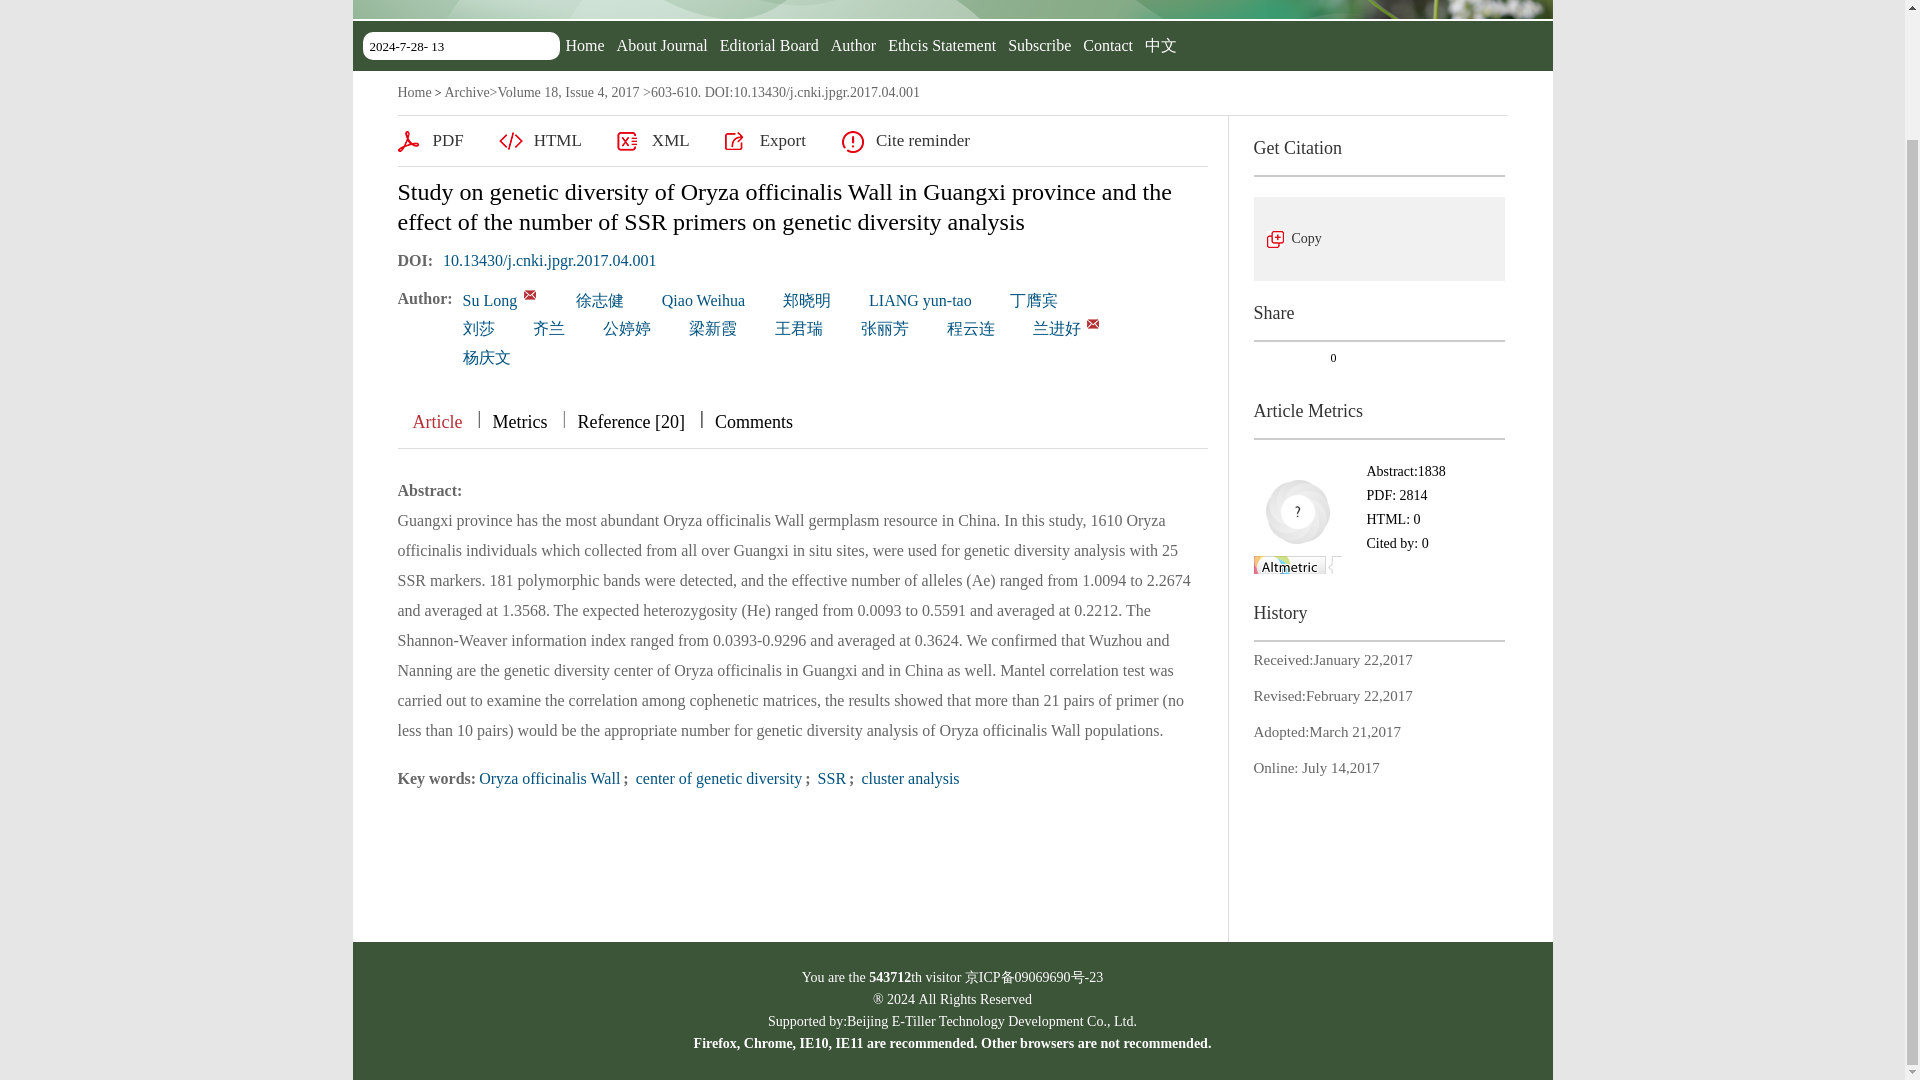  What do you see at coordinates (662, 45) in the screenshot?
I see `About Journal` at bounding box center [662, 45].